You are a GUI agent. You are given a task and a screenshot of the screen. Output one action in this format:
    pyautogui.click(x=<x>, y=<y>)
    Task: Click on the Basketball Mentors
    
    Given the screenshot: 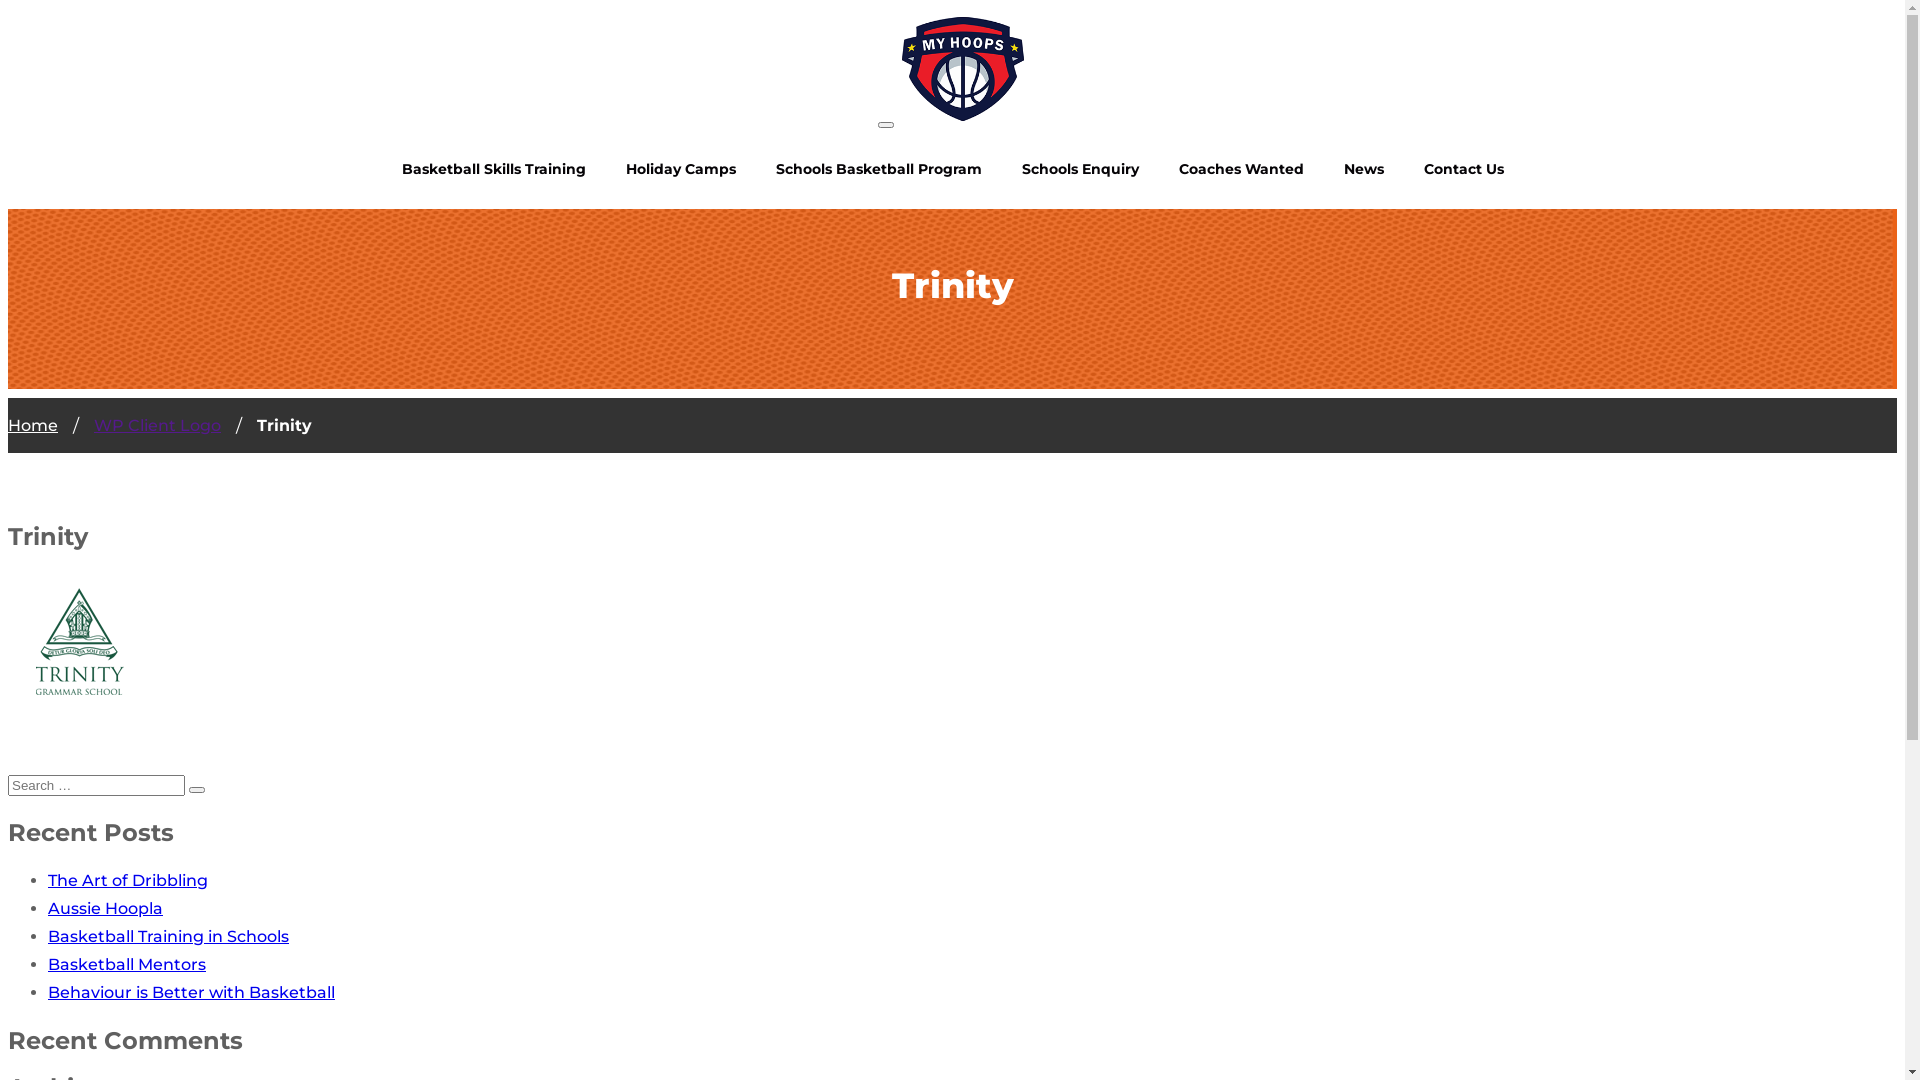 What is the action you would take?
    pyautogui.click(x=127, y=964)
    